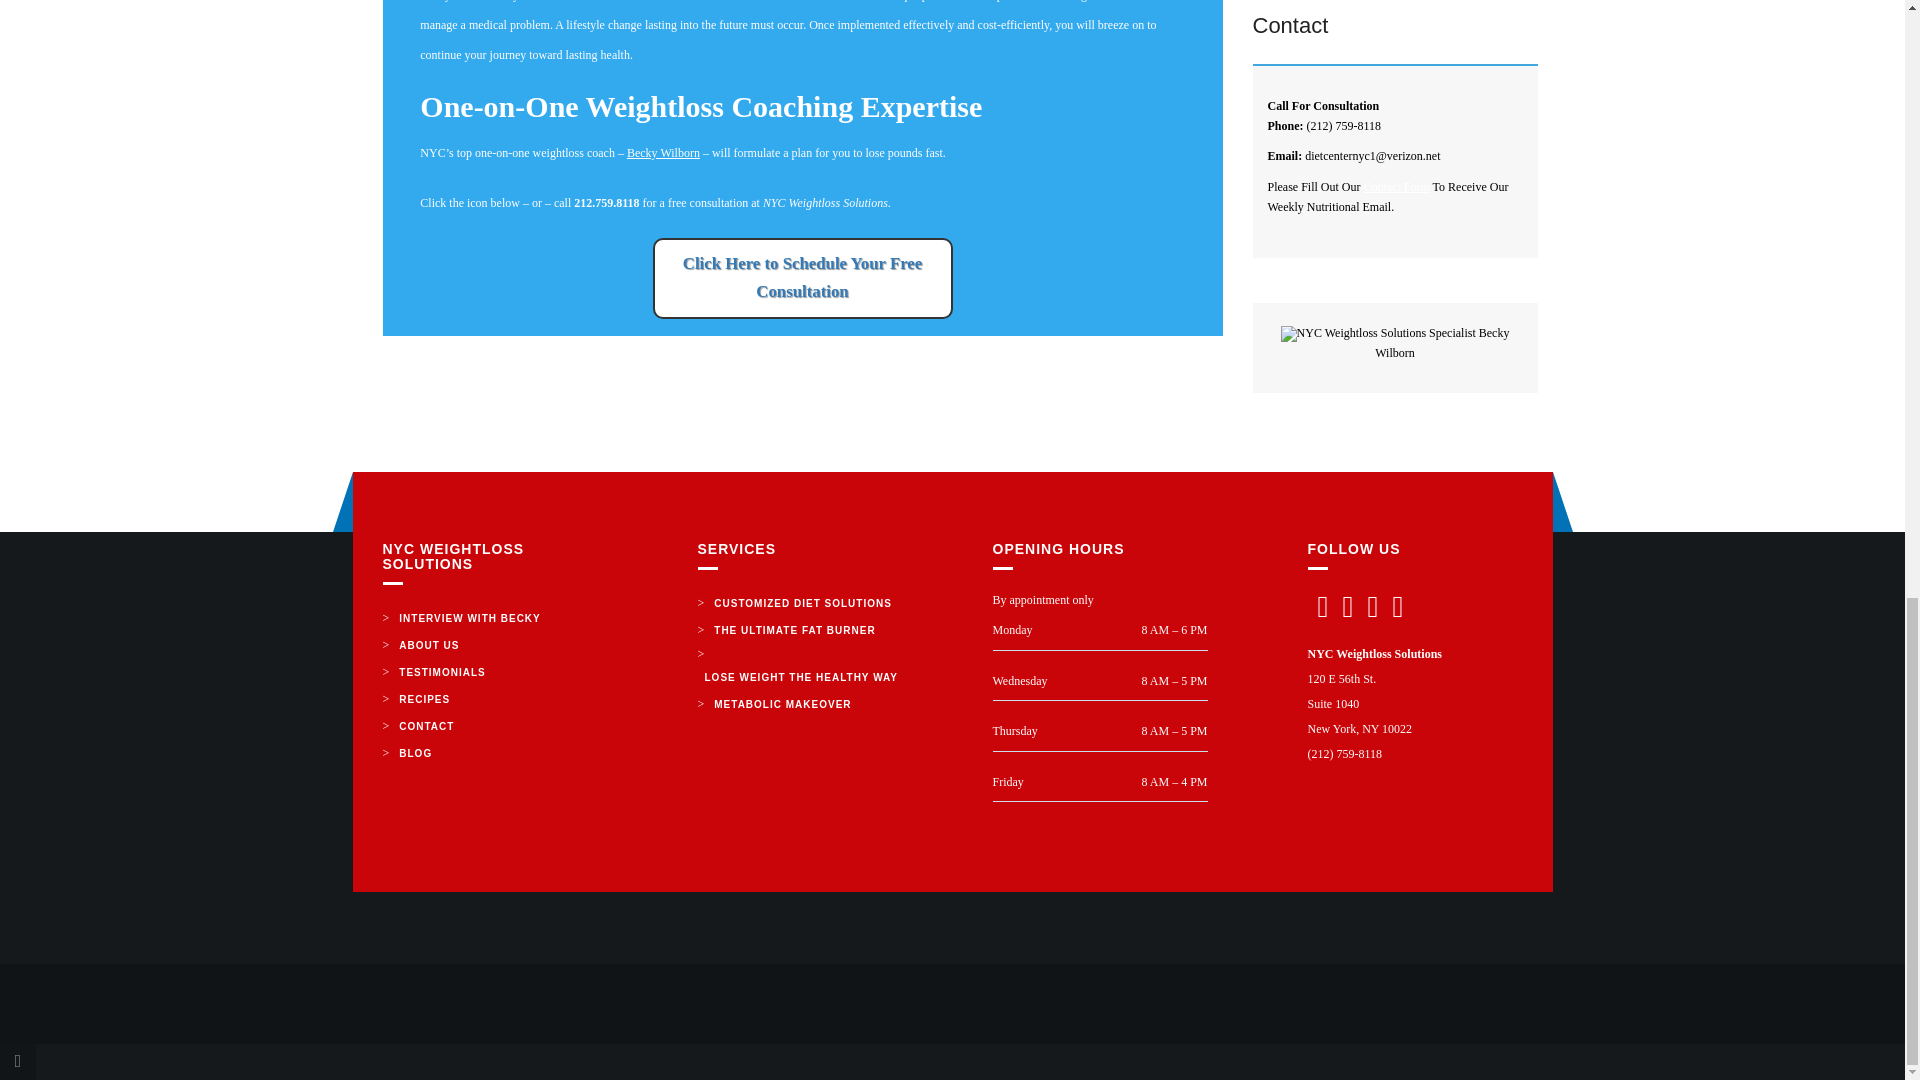  Describe the element at coordinates (426, 726) in the screenshot. I see `CONTACT` at that location.